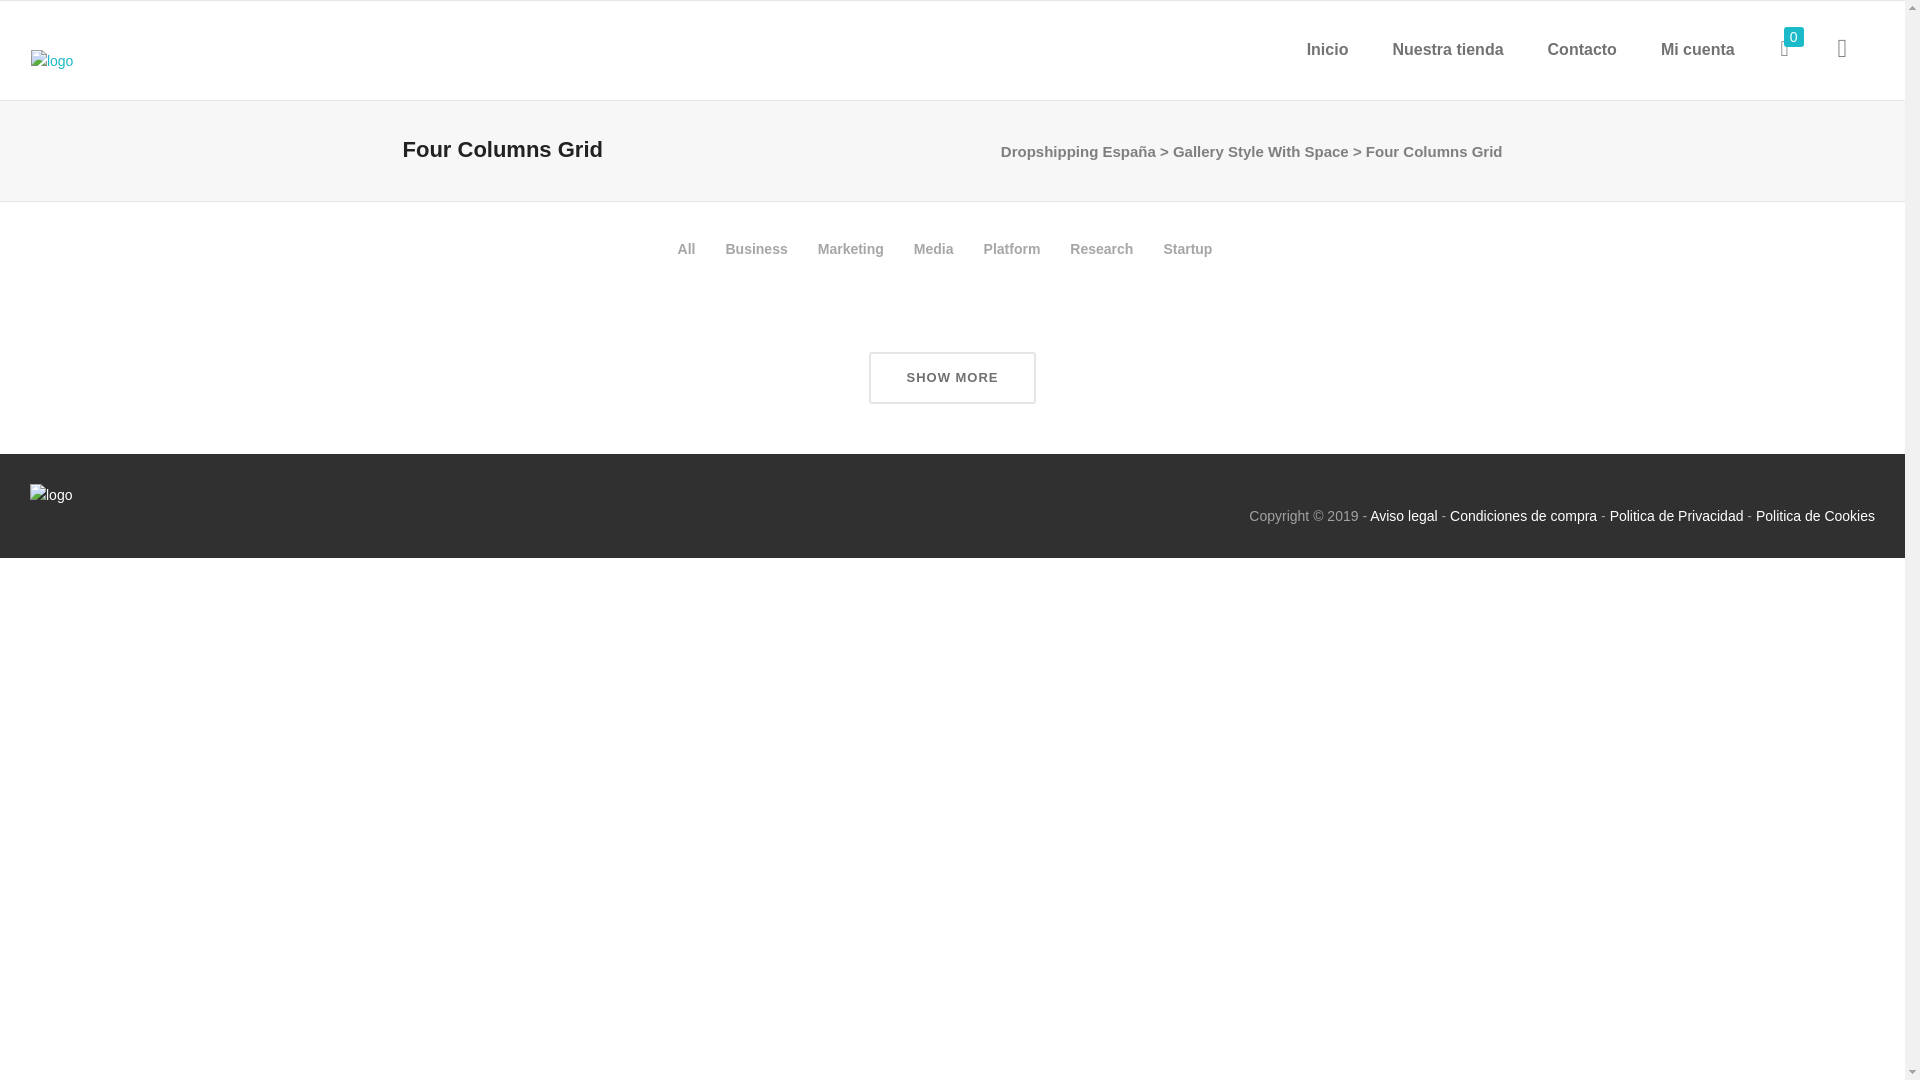 The image size is (1920, 1080). Describe the element at coordinates (1261, 152) in the screenshot. I see `Gallery Style With Space` at that location.